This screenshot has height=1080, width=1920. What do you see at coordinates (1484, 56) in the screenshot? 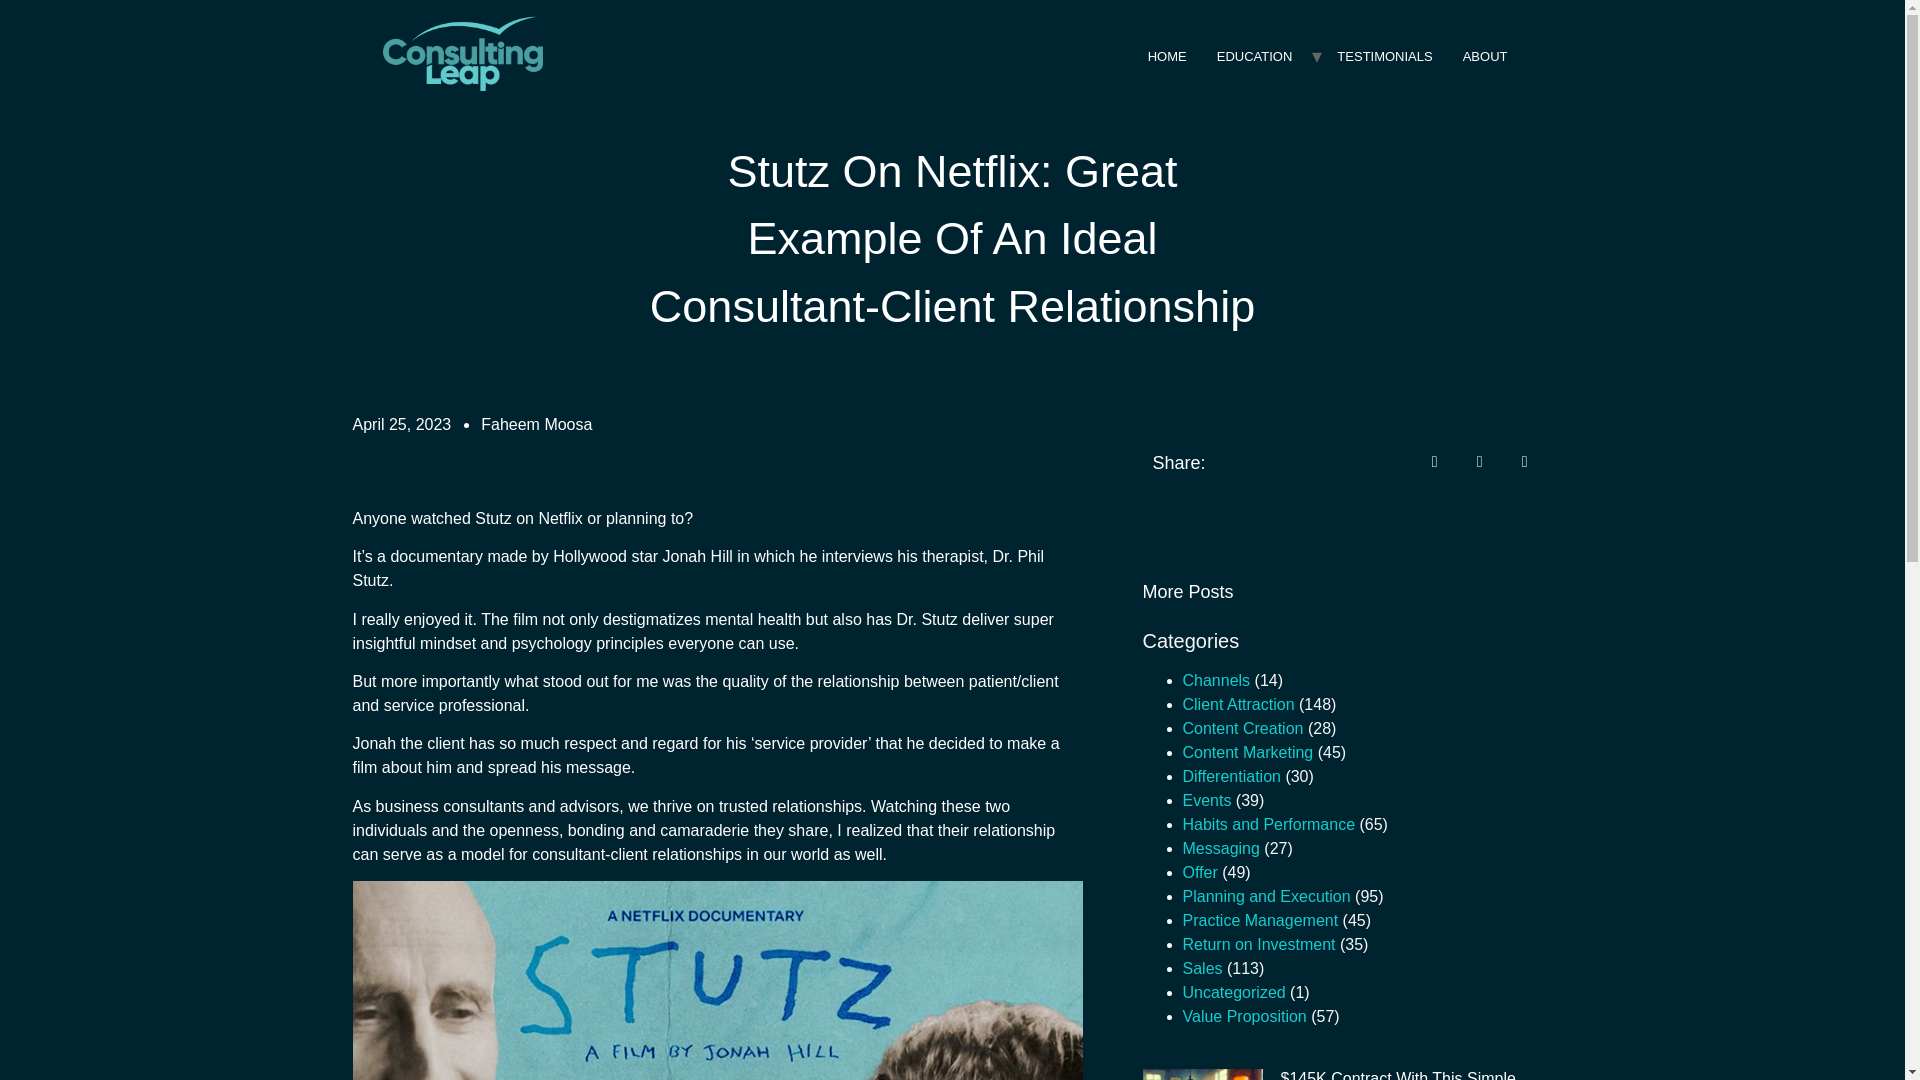
I see `ABOUT` at bounding box center [1484, 56].